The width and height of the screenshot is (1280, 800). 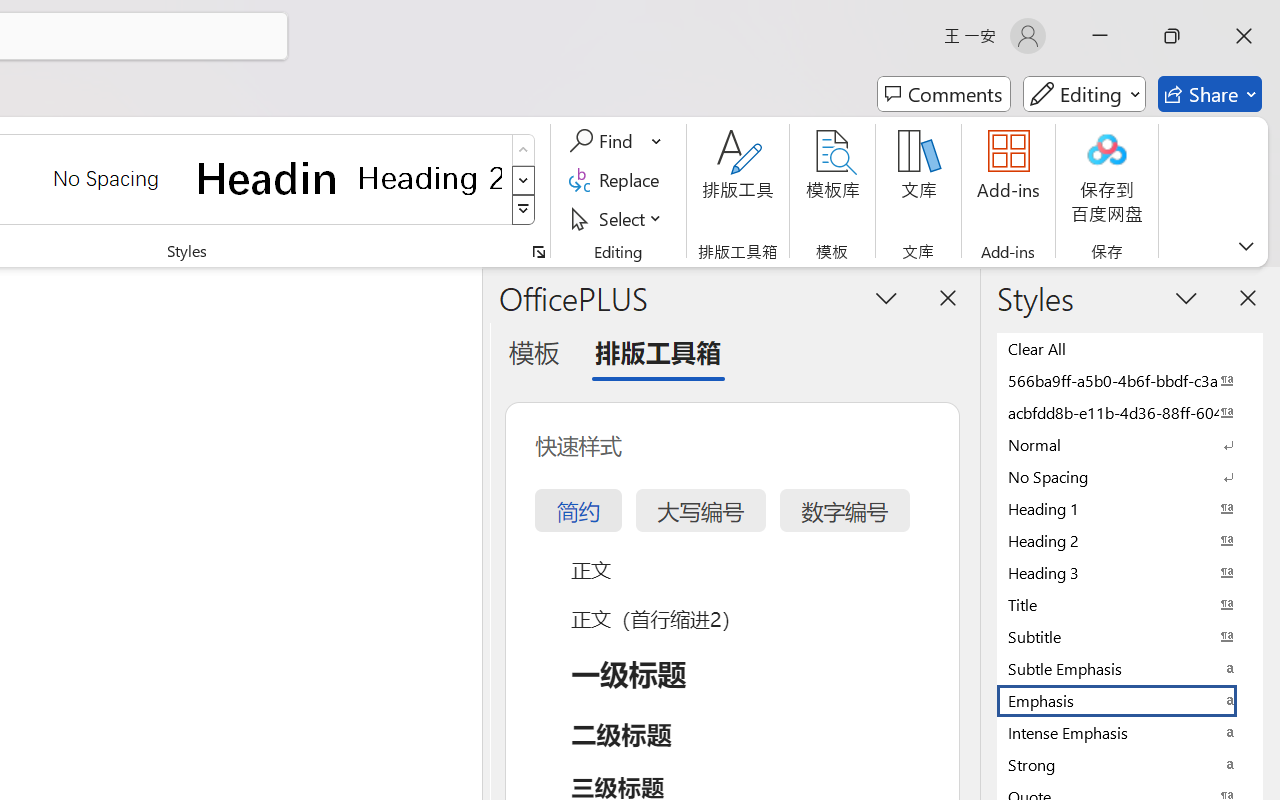 I want to click on Replace..., so click(x=618, y=180).